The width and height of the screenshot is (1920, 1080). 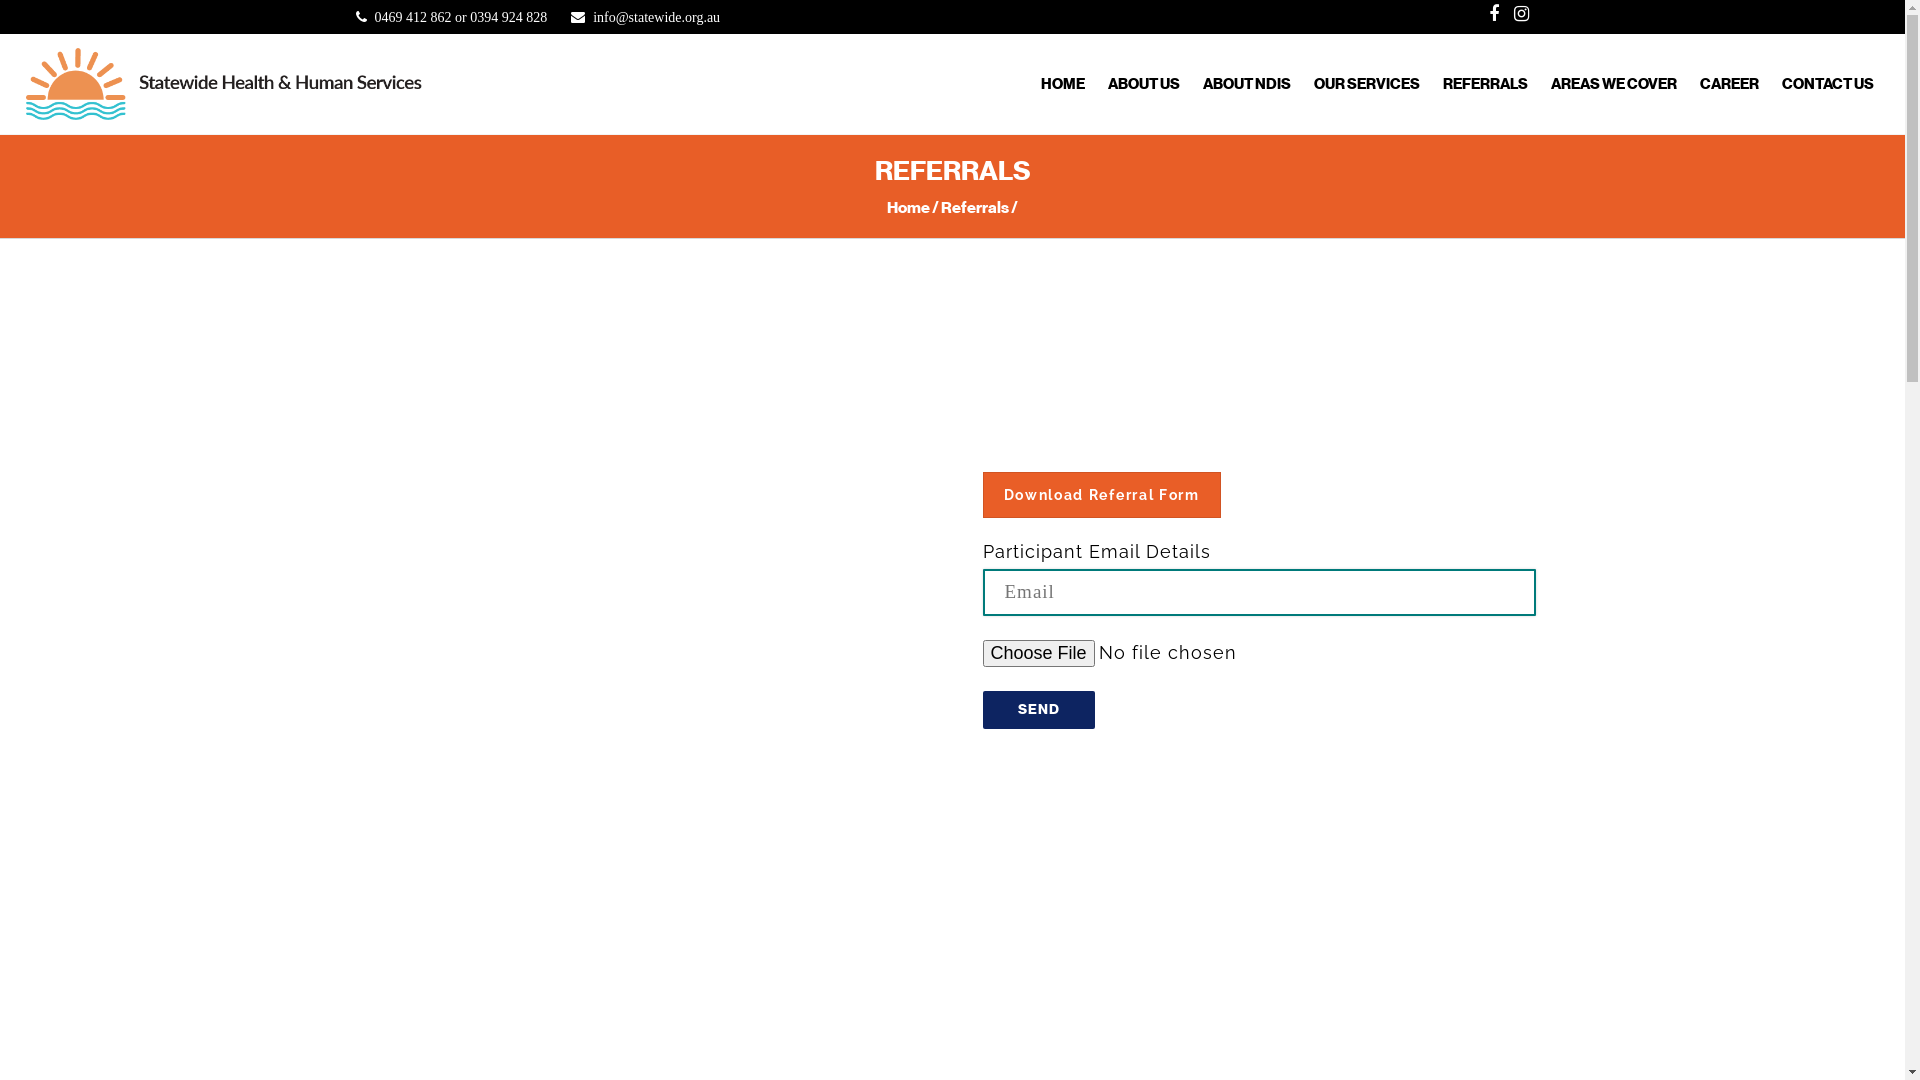 What do you see at coordinates (1247, 81) in the screenshot?
I see `ABOUT NDIS` at bounding box center [1247, 81].